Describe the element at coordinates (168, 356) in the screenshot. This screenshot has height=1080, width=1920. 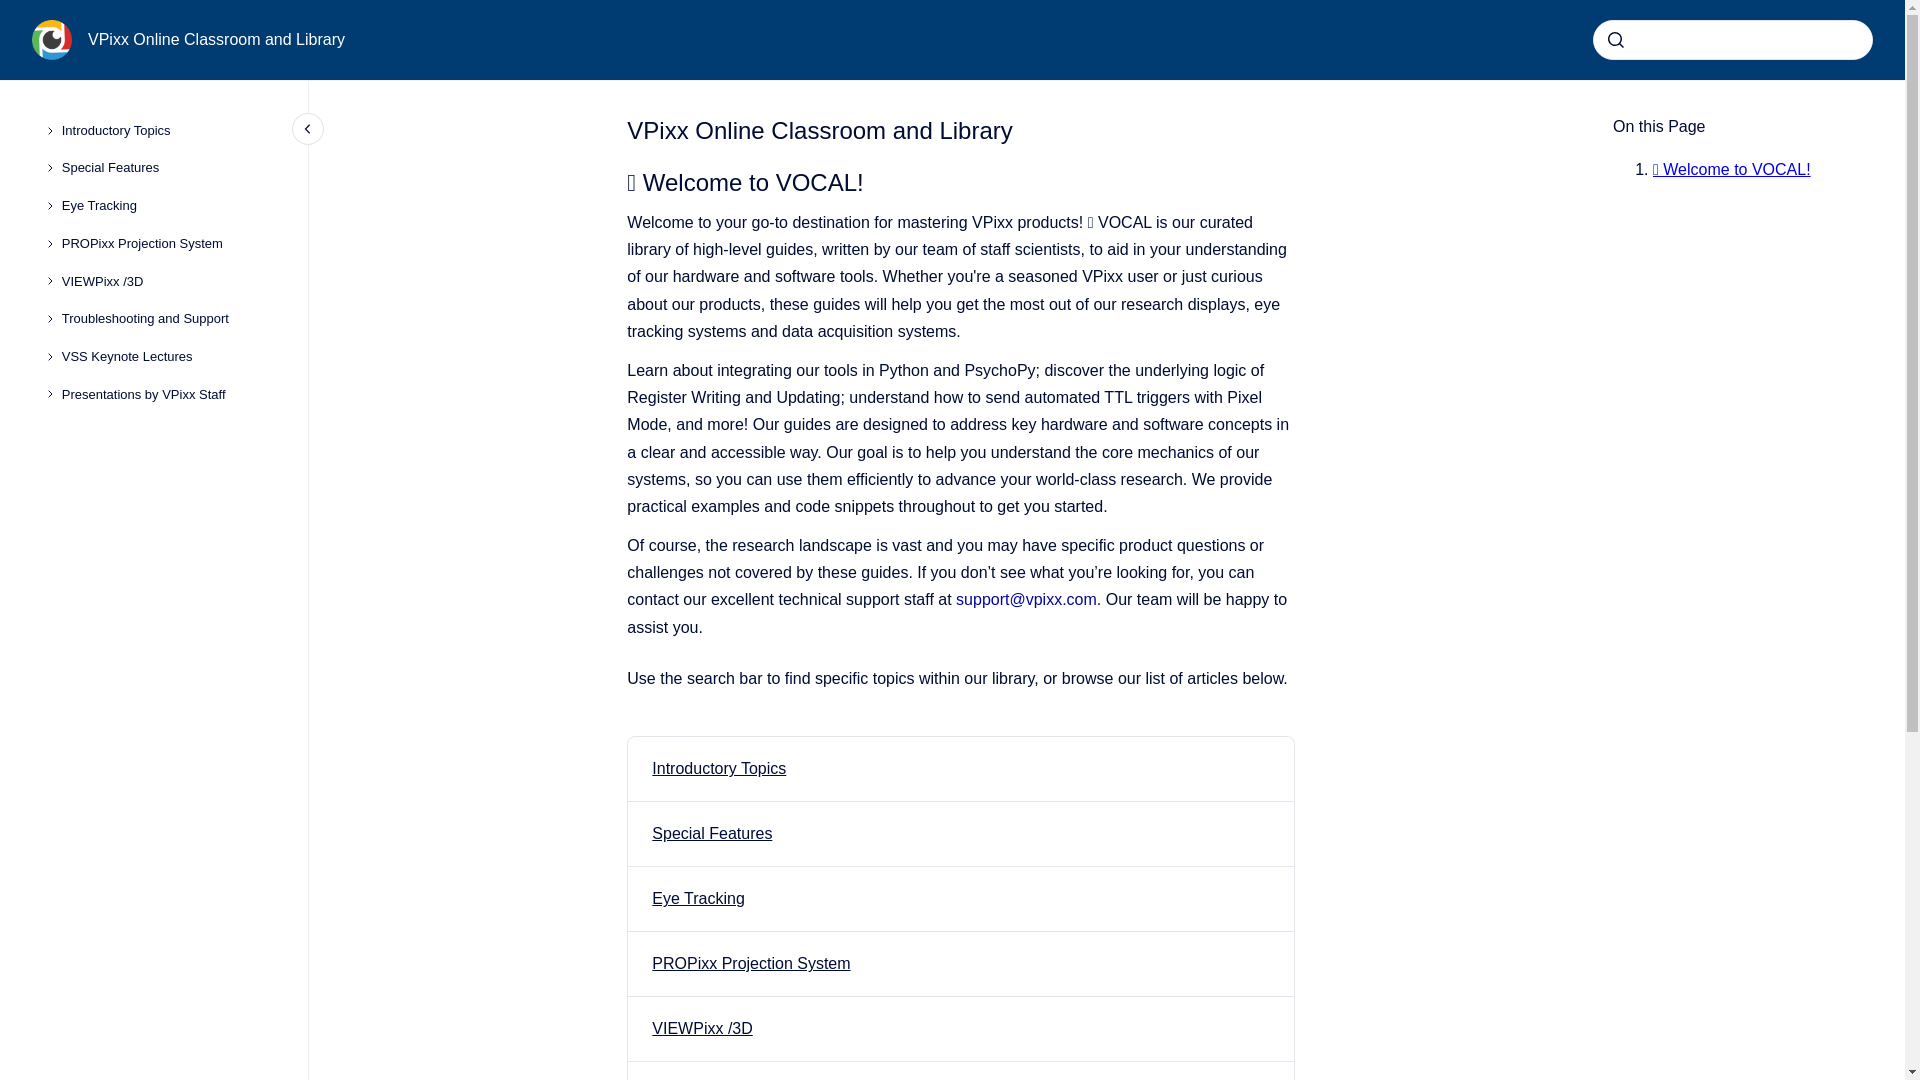
I see `VSS Keynote Lectures` at that location.